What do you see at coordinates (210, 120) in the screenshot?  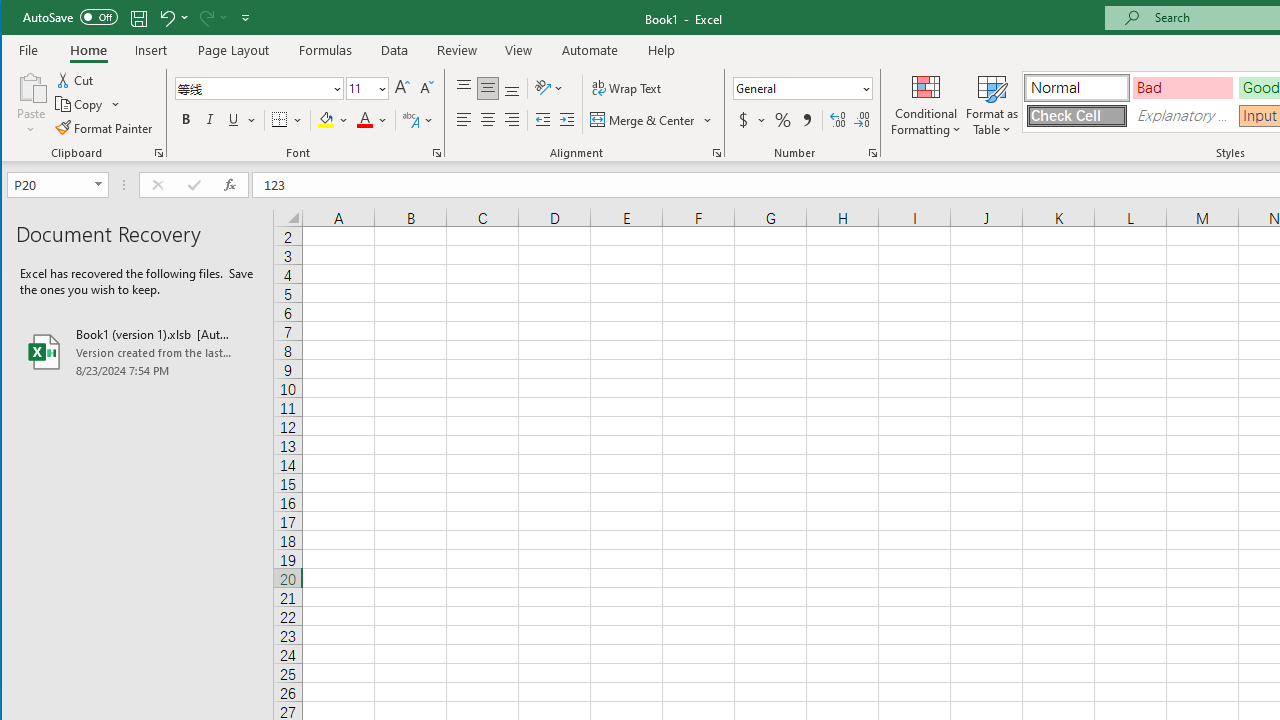 I see `Italic` at bounding box center [210, 120].